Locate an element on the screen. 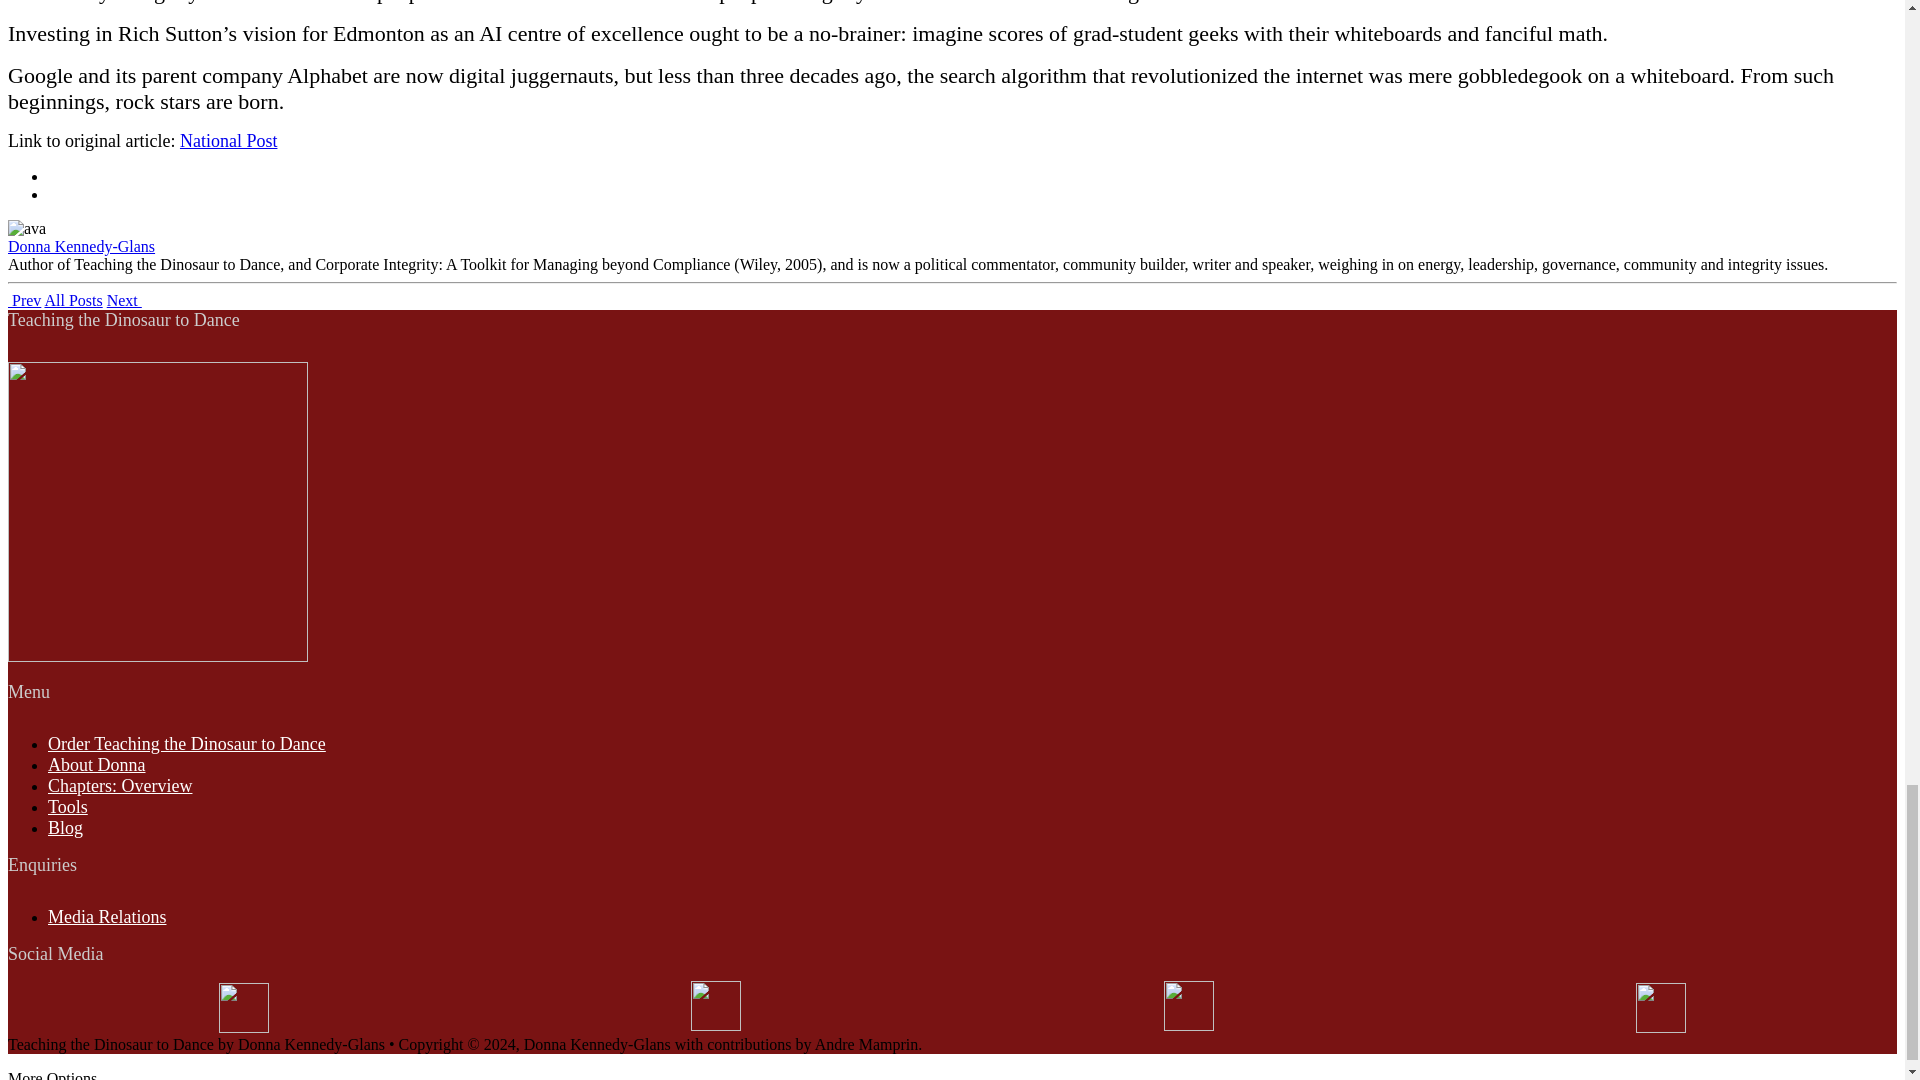 The image size is (1920, 1080). Donna Kennedy-Glans is located at coordinates (81, 246).